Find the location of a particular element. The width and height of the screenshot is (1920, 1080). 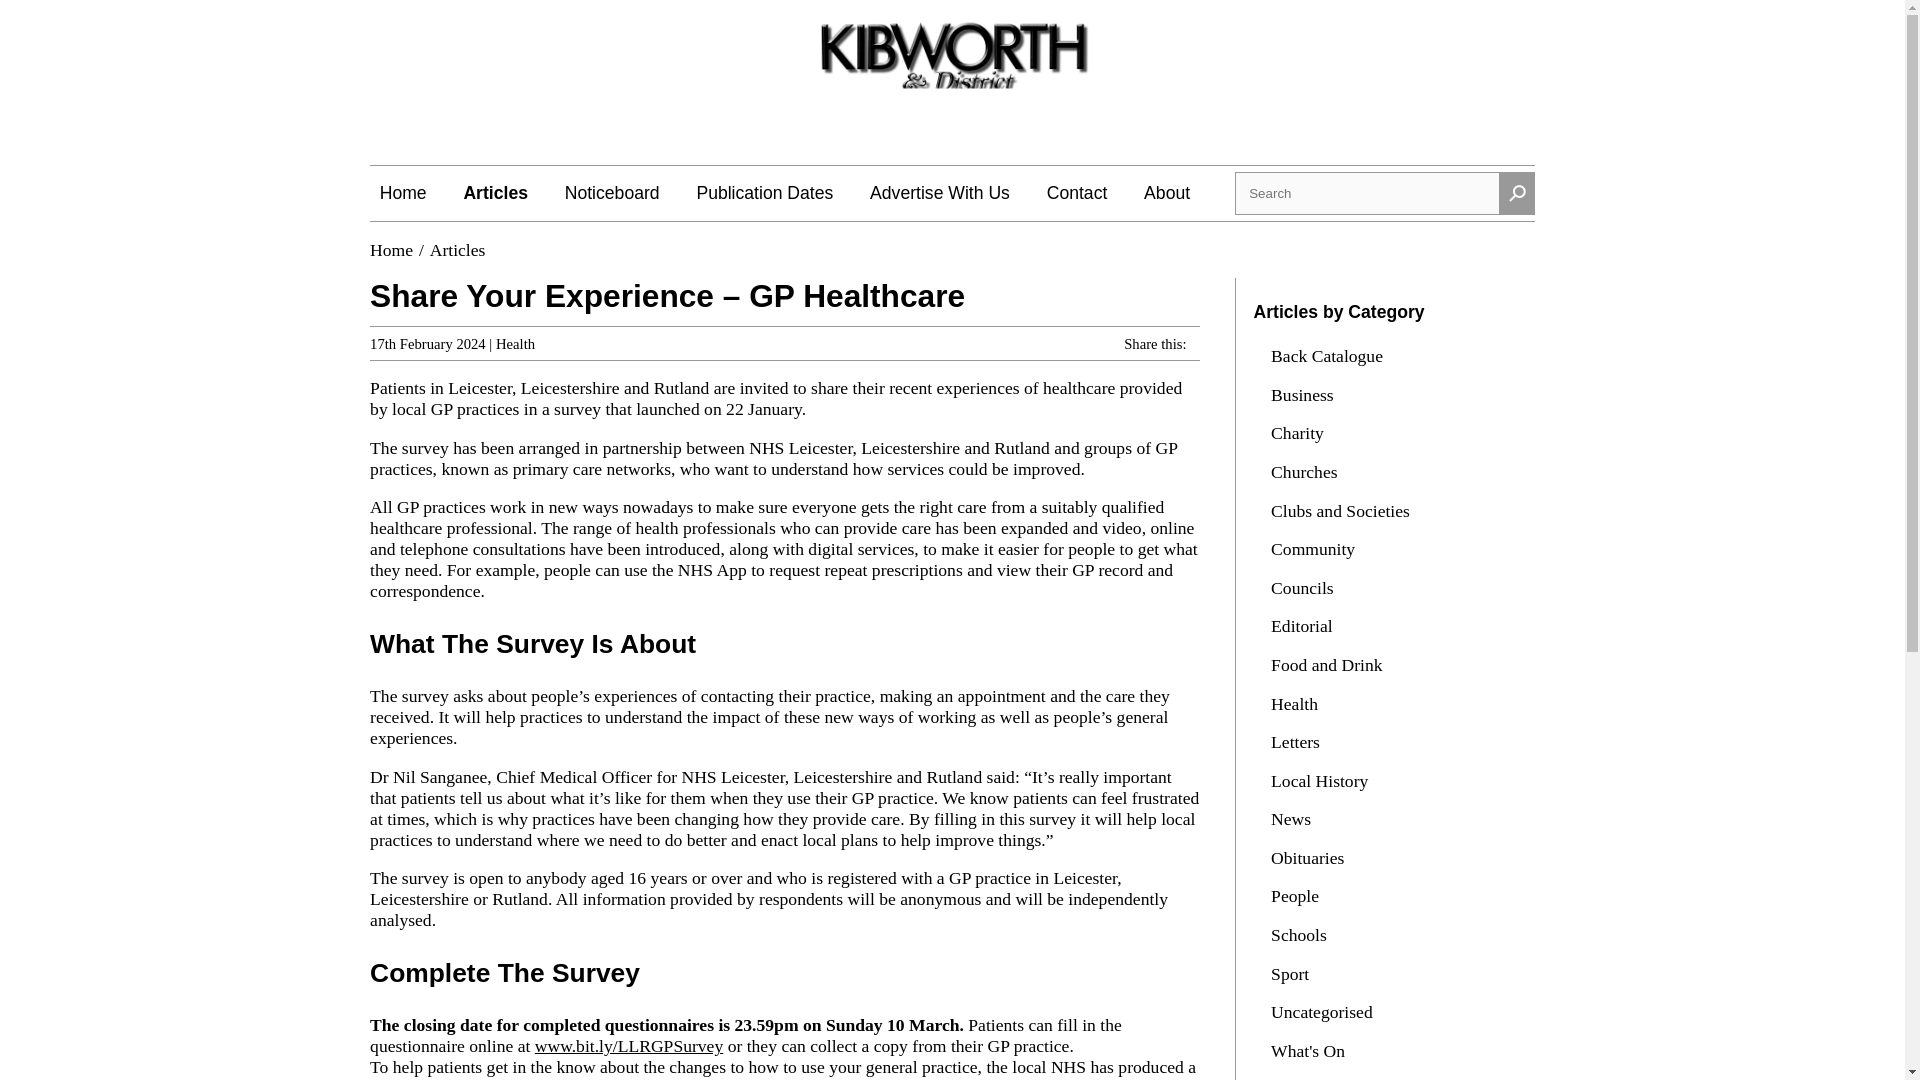

Local History is located at coordinates (1322, 780).